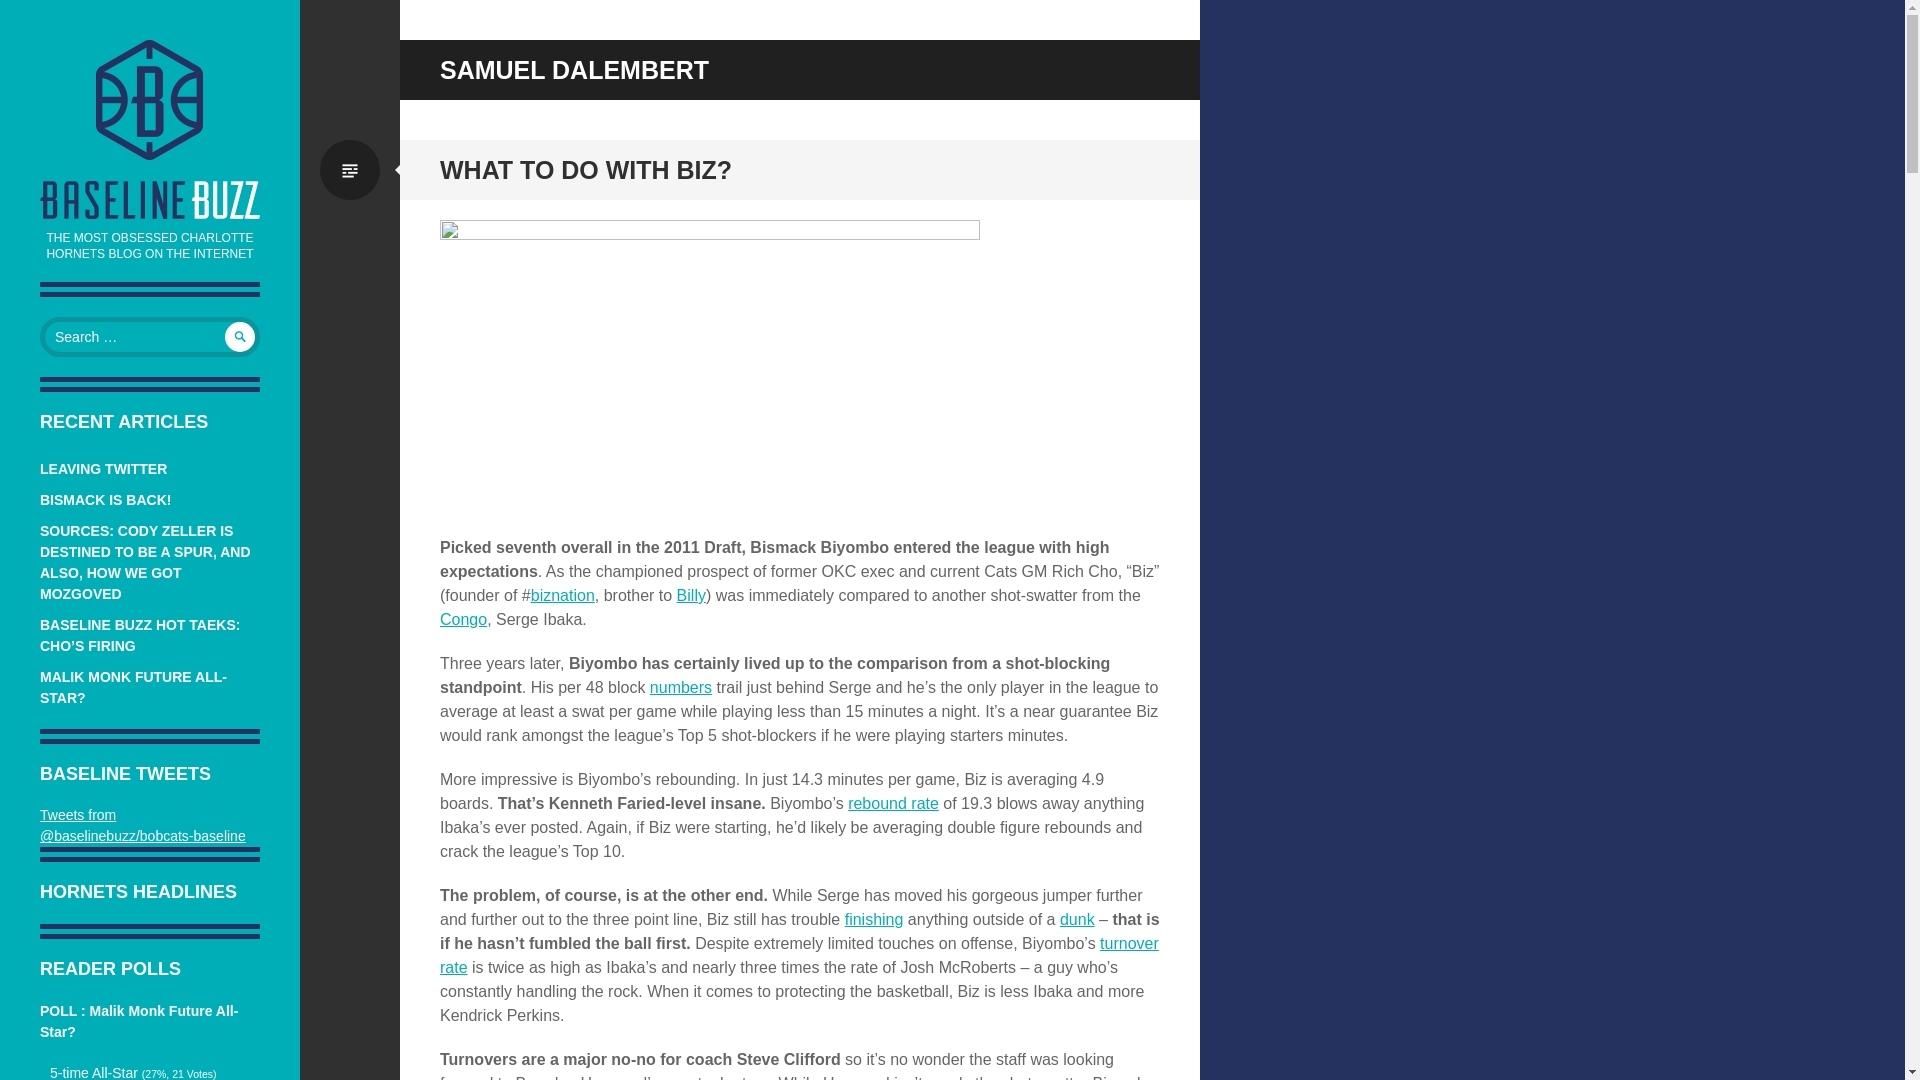 This screenshot has height=1080, width=1920. What do you see at coordinates (893, 803) in the screenshot?
I see `rebound rate` at bounding box center [893, 803].